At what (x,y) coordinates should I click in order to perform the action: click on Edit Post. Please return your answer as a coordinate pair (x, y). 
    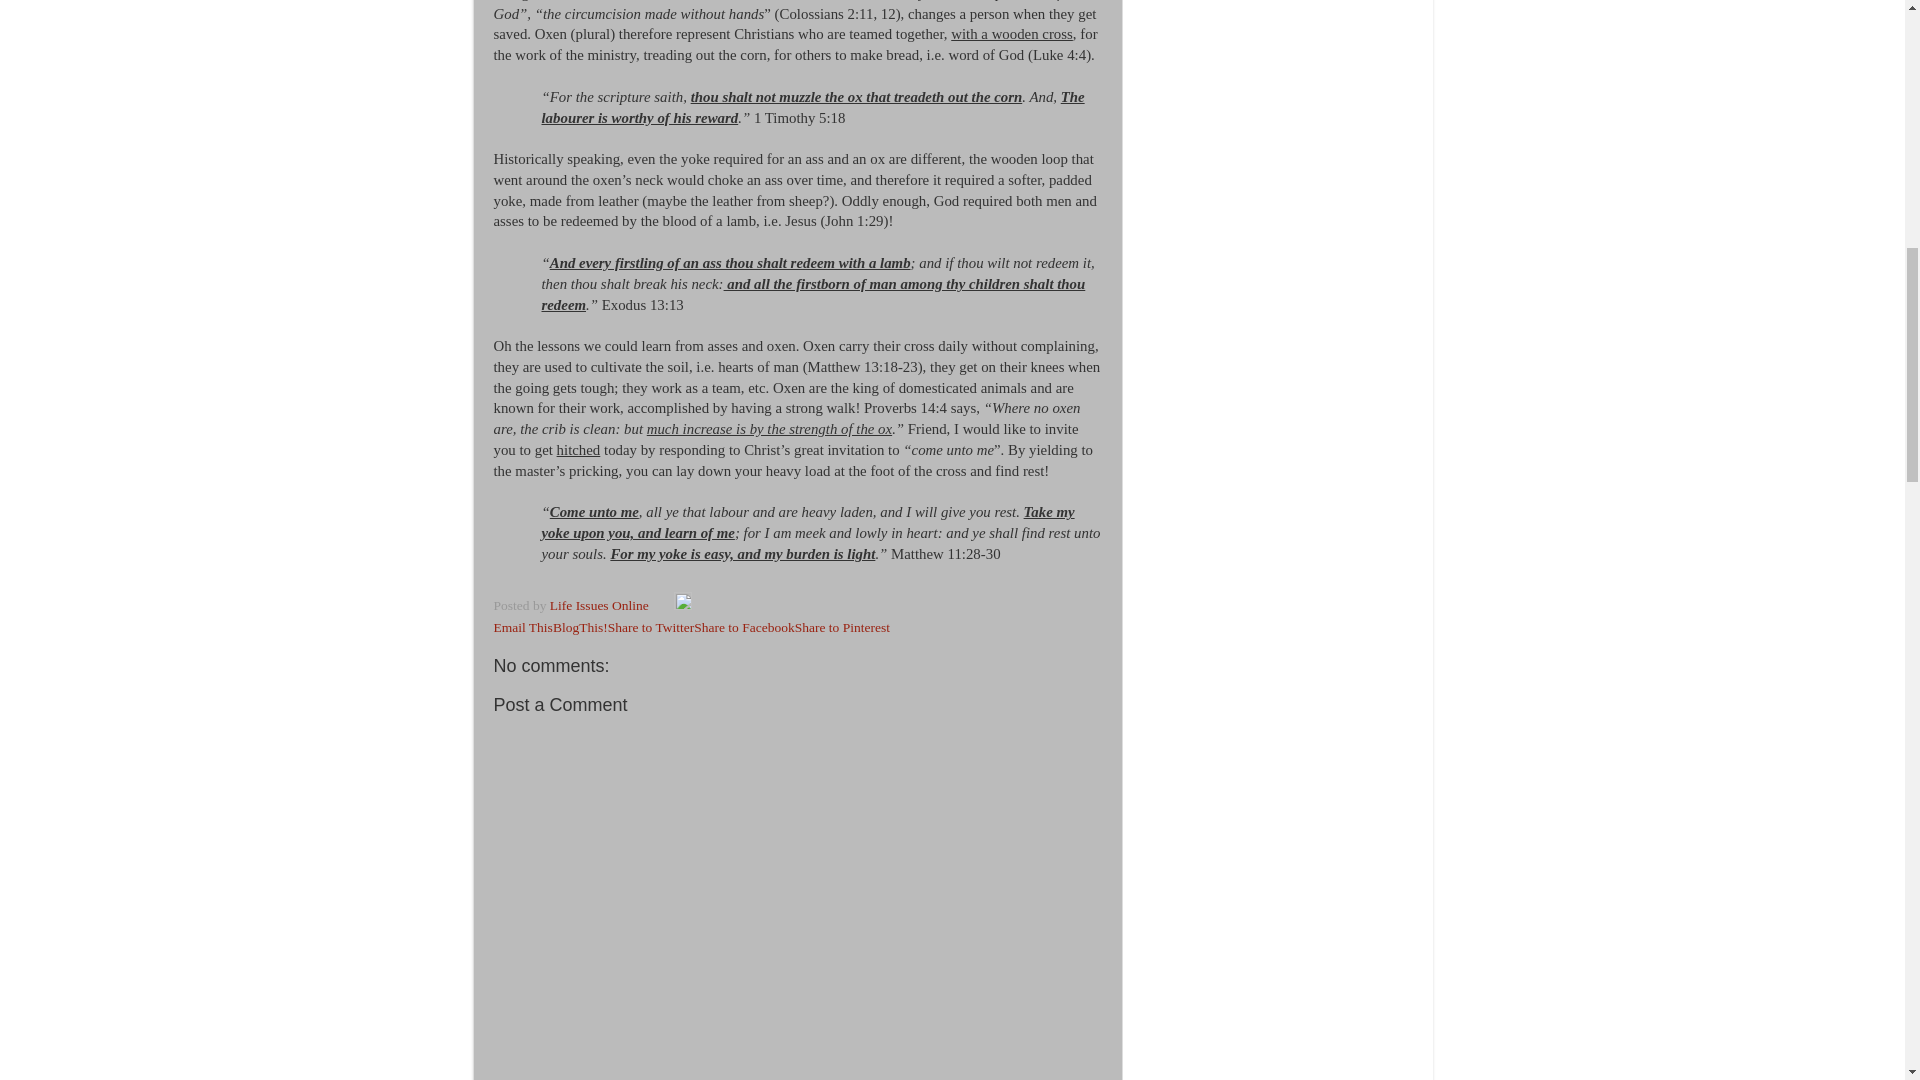
    Looking at the image, I should click on (682, 606).